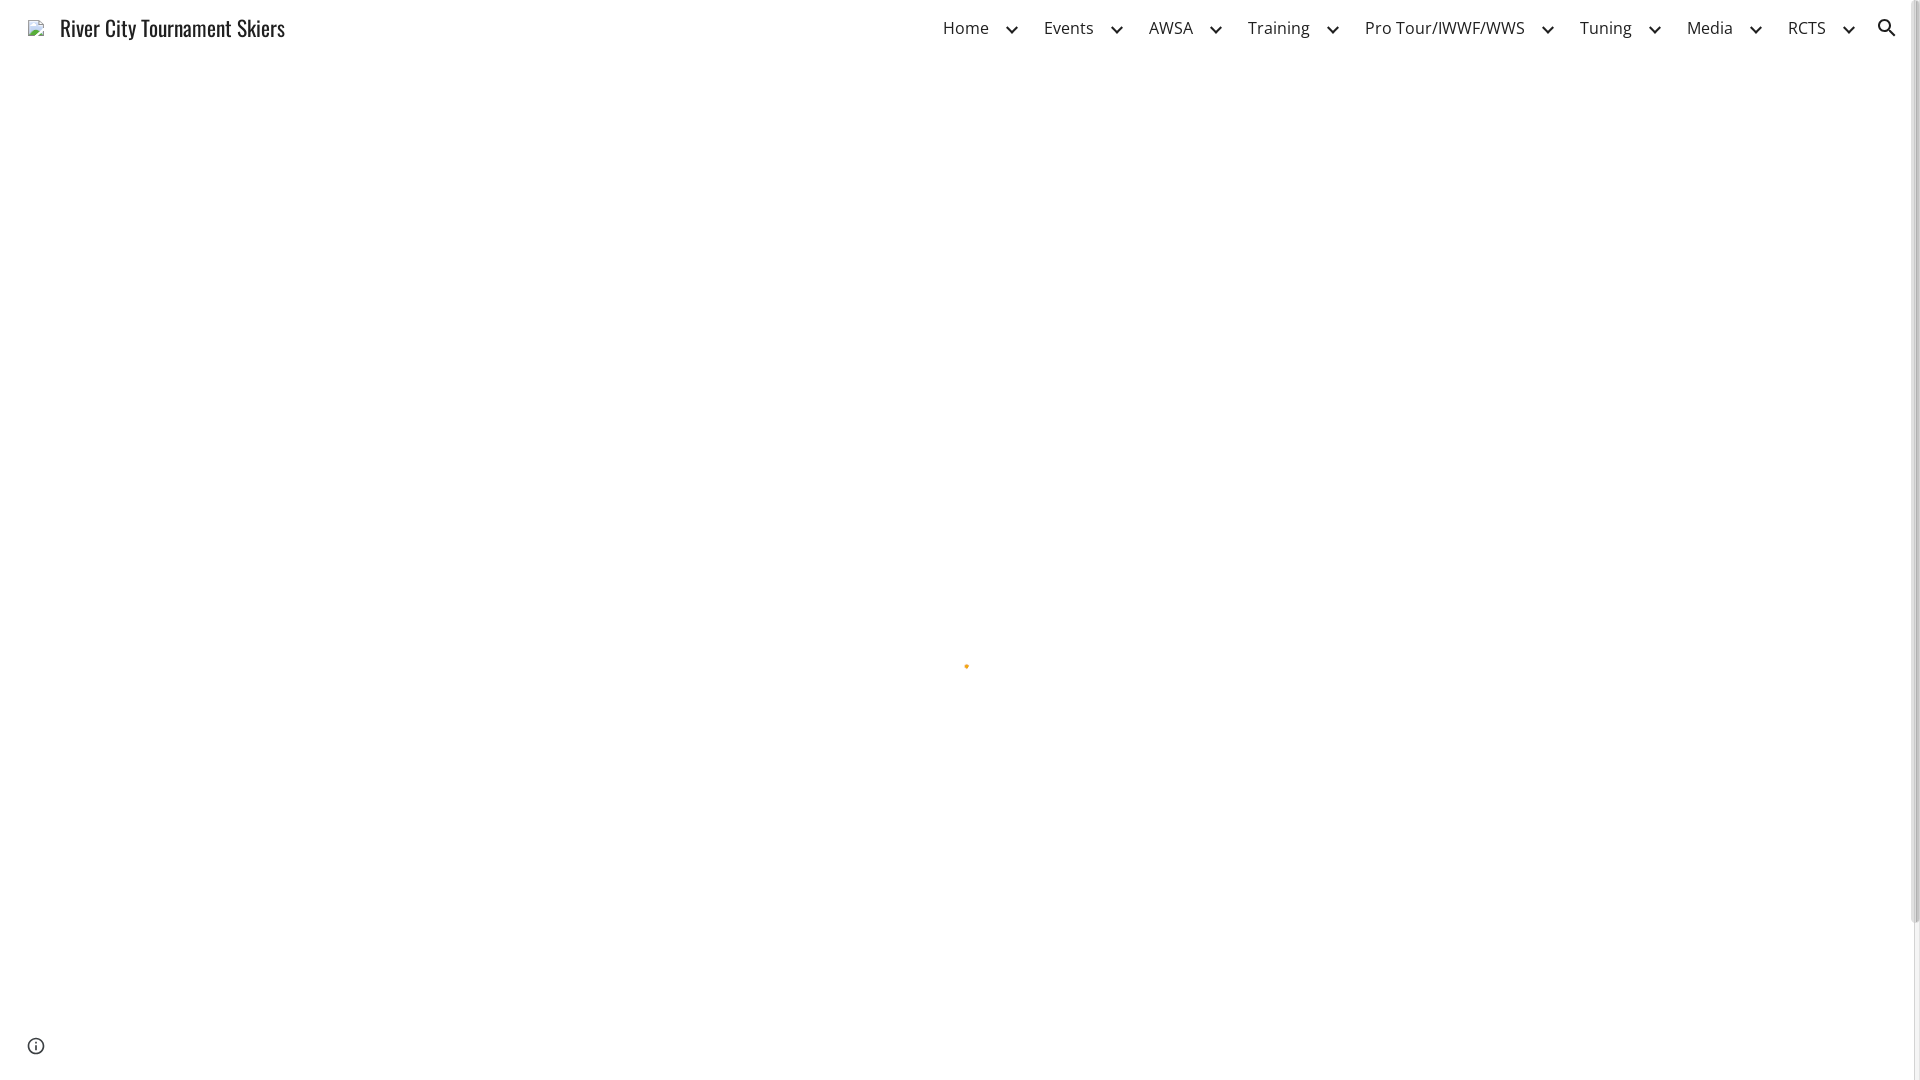 The width and height of the screenshot is (1920, 1080). I want to click on Expand/Collapse, so click(1848, 28).